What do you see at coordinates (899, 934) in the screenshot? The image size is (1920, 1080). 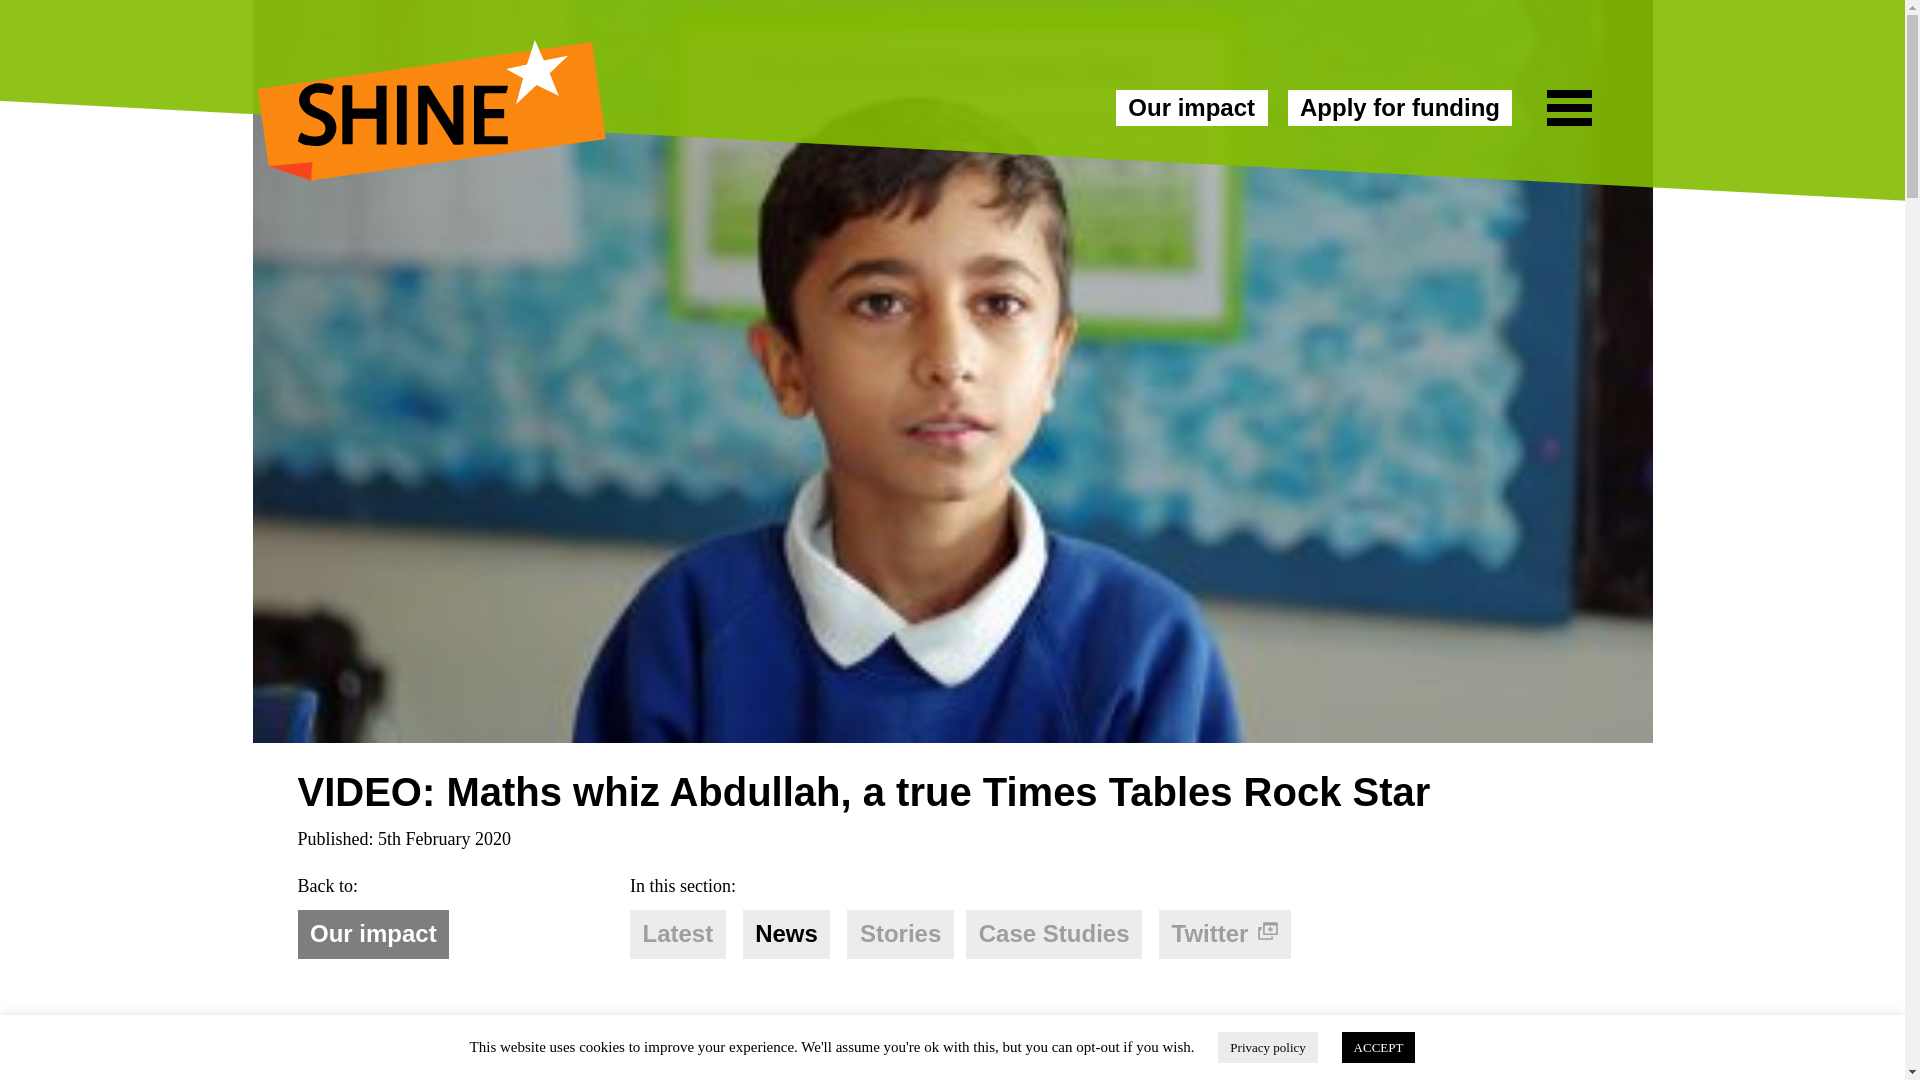 I see `Stories` at bounding box center [899, 934].